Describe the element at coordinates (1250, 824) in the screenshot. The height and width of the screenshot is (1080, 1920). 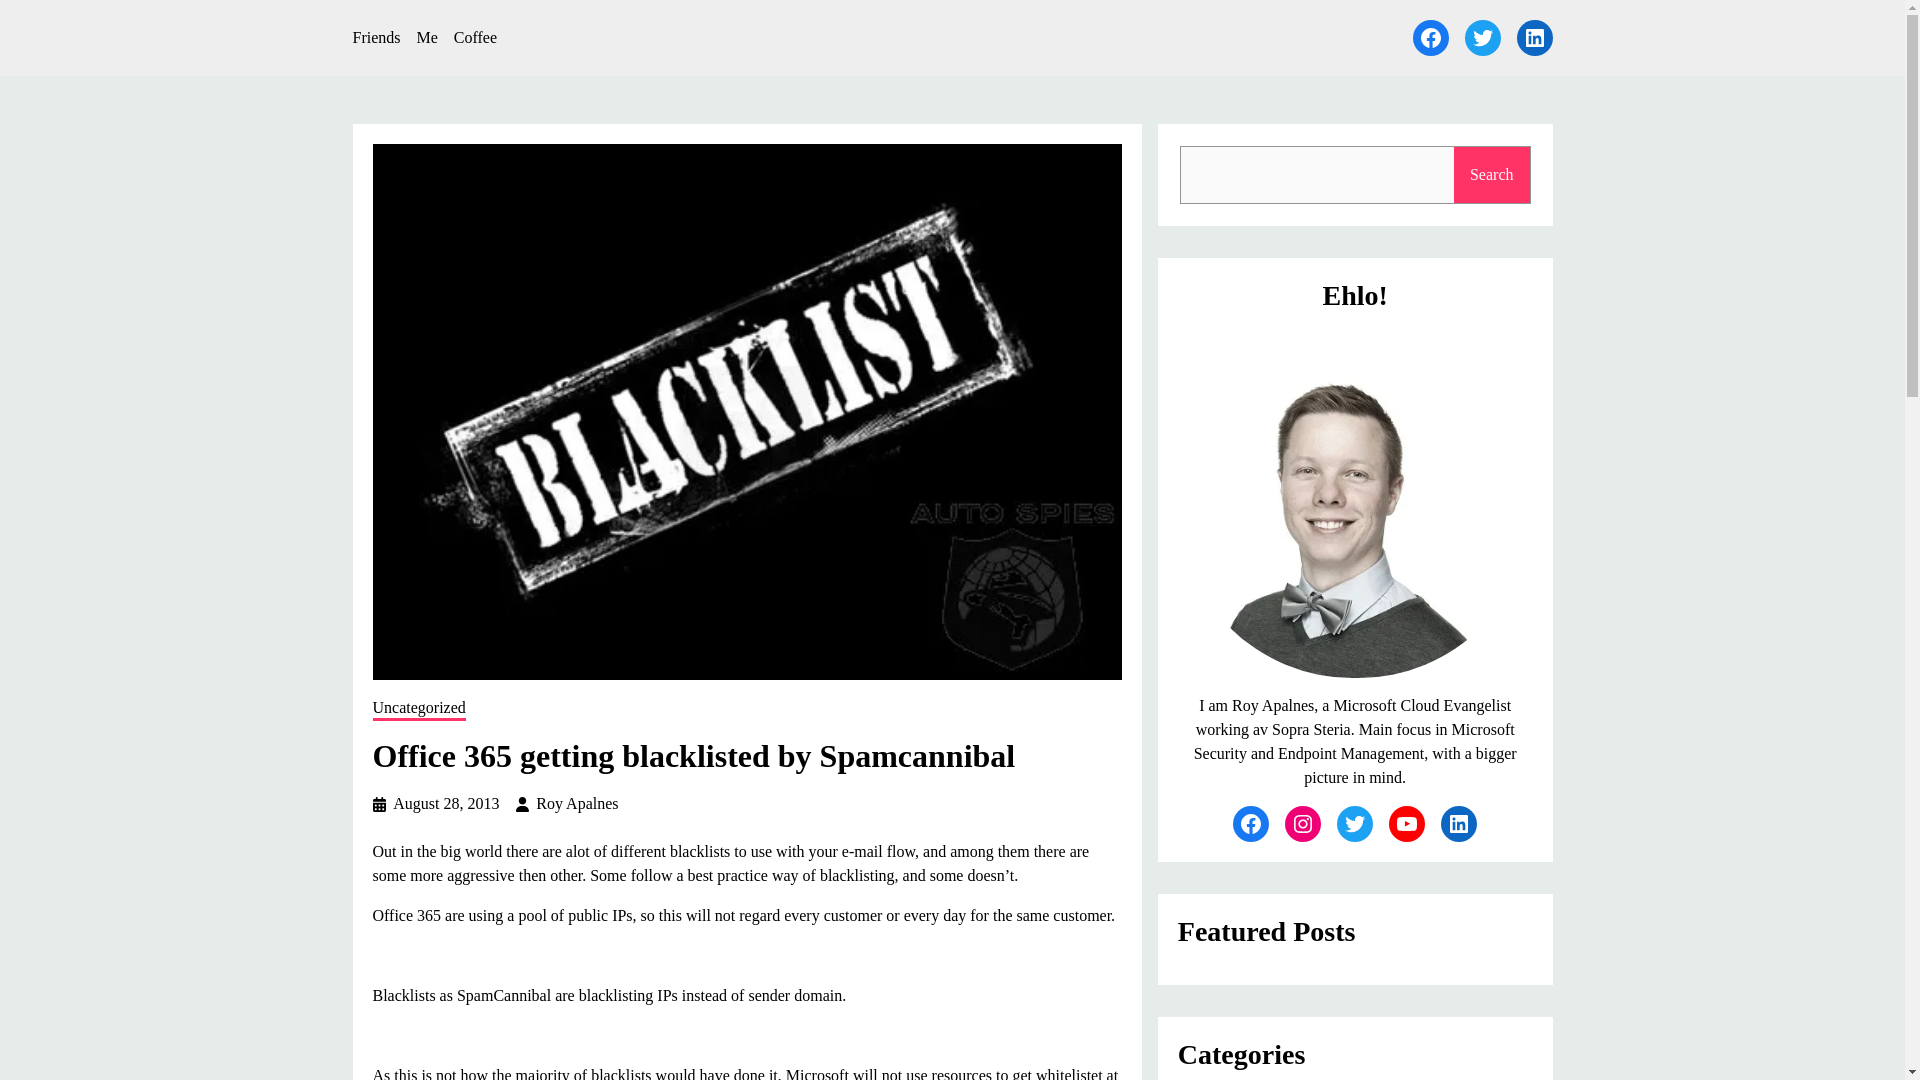
I see `Facebook` at that location.